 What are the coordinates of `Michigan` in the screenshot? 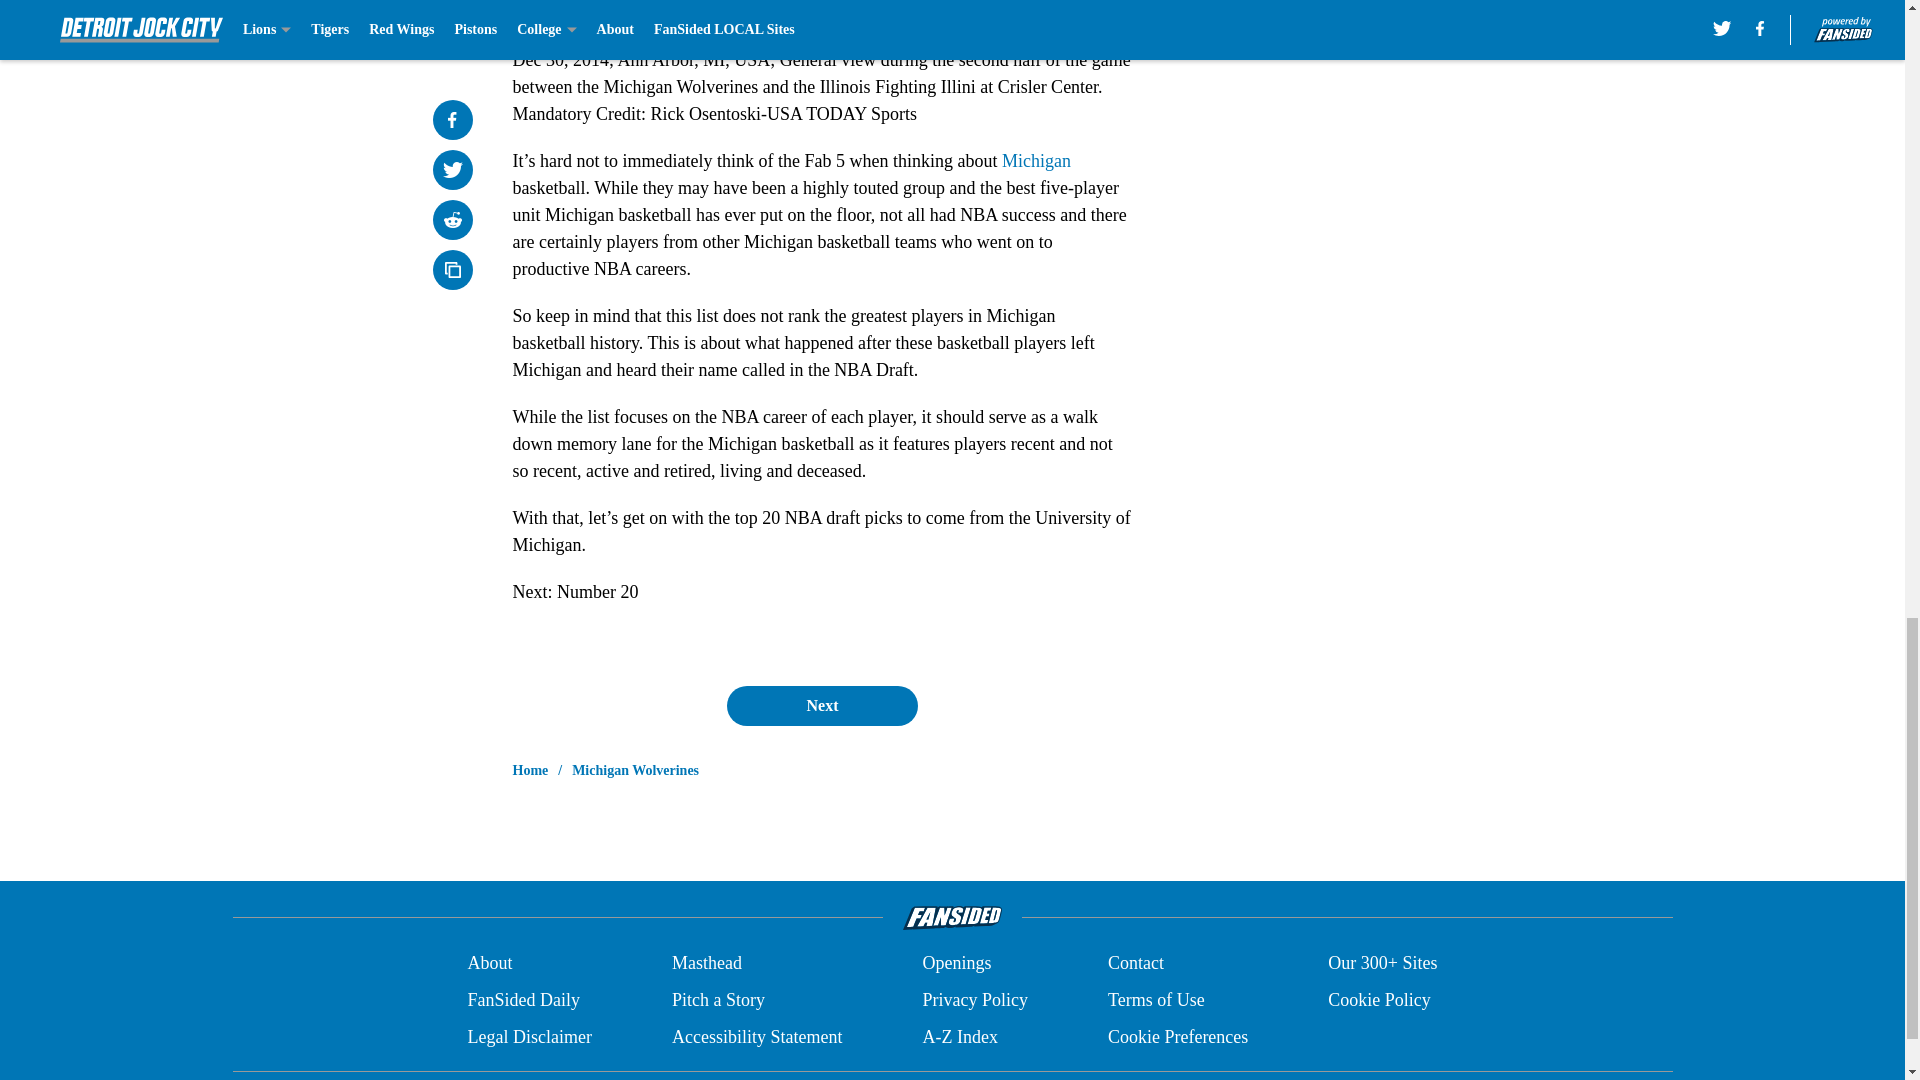 It's located at (1036, 160).